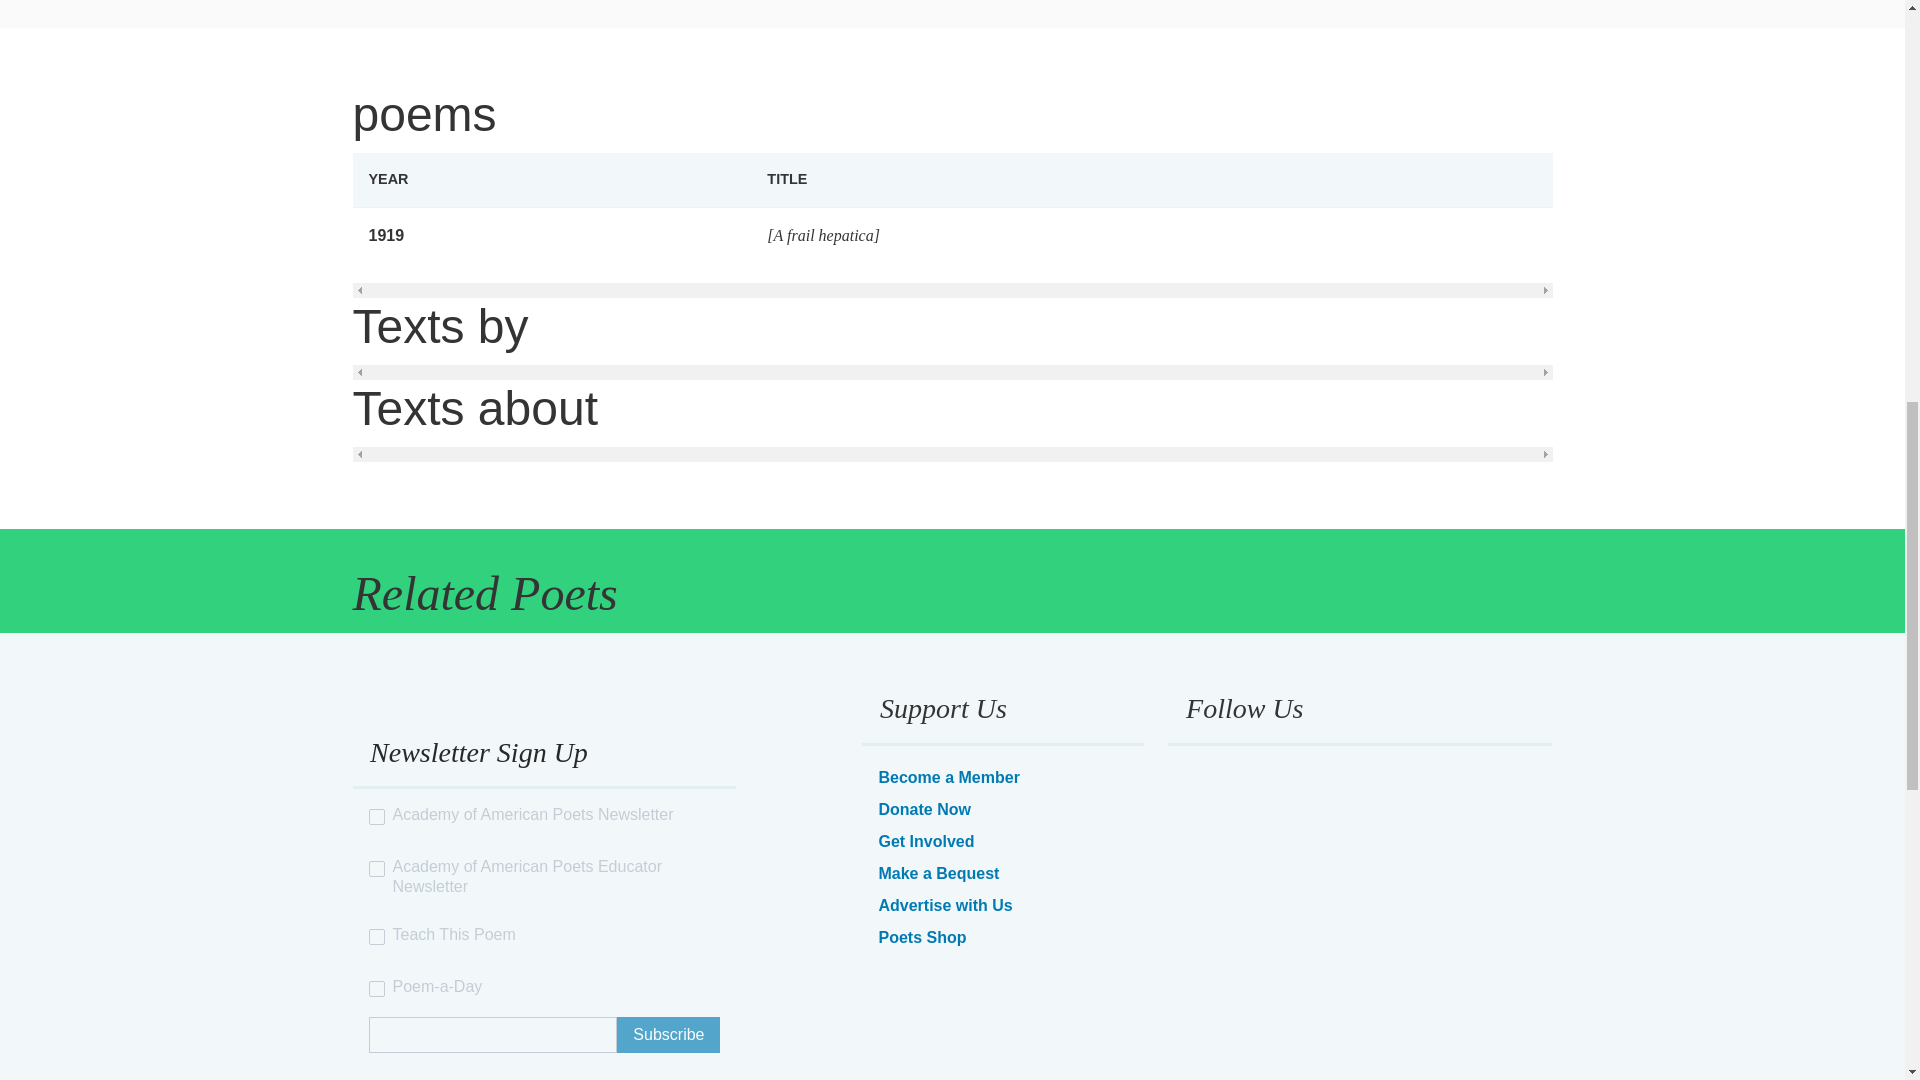 Image resolution: width=1920 pixels, height=1080 pixels. I want to click on Subscribe, so click(668, 1035).